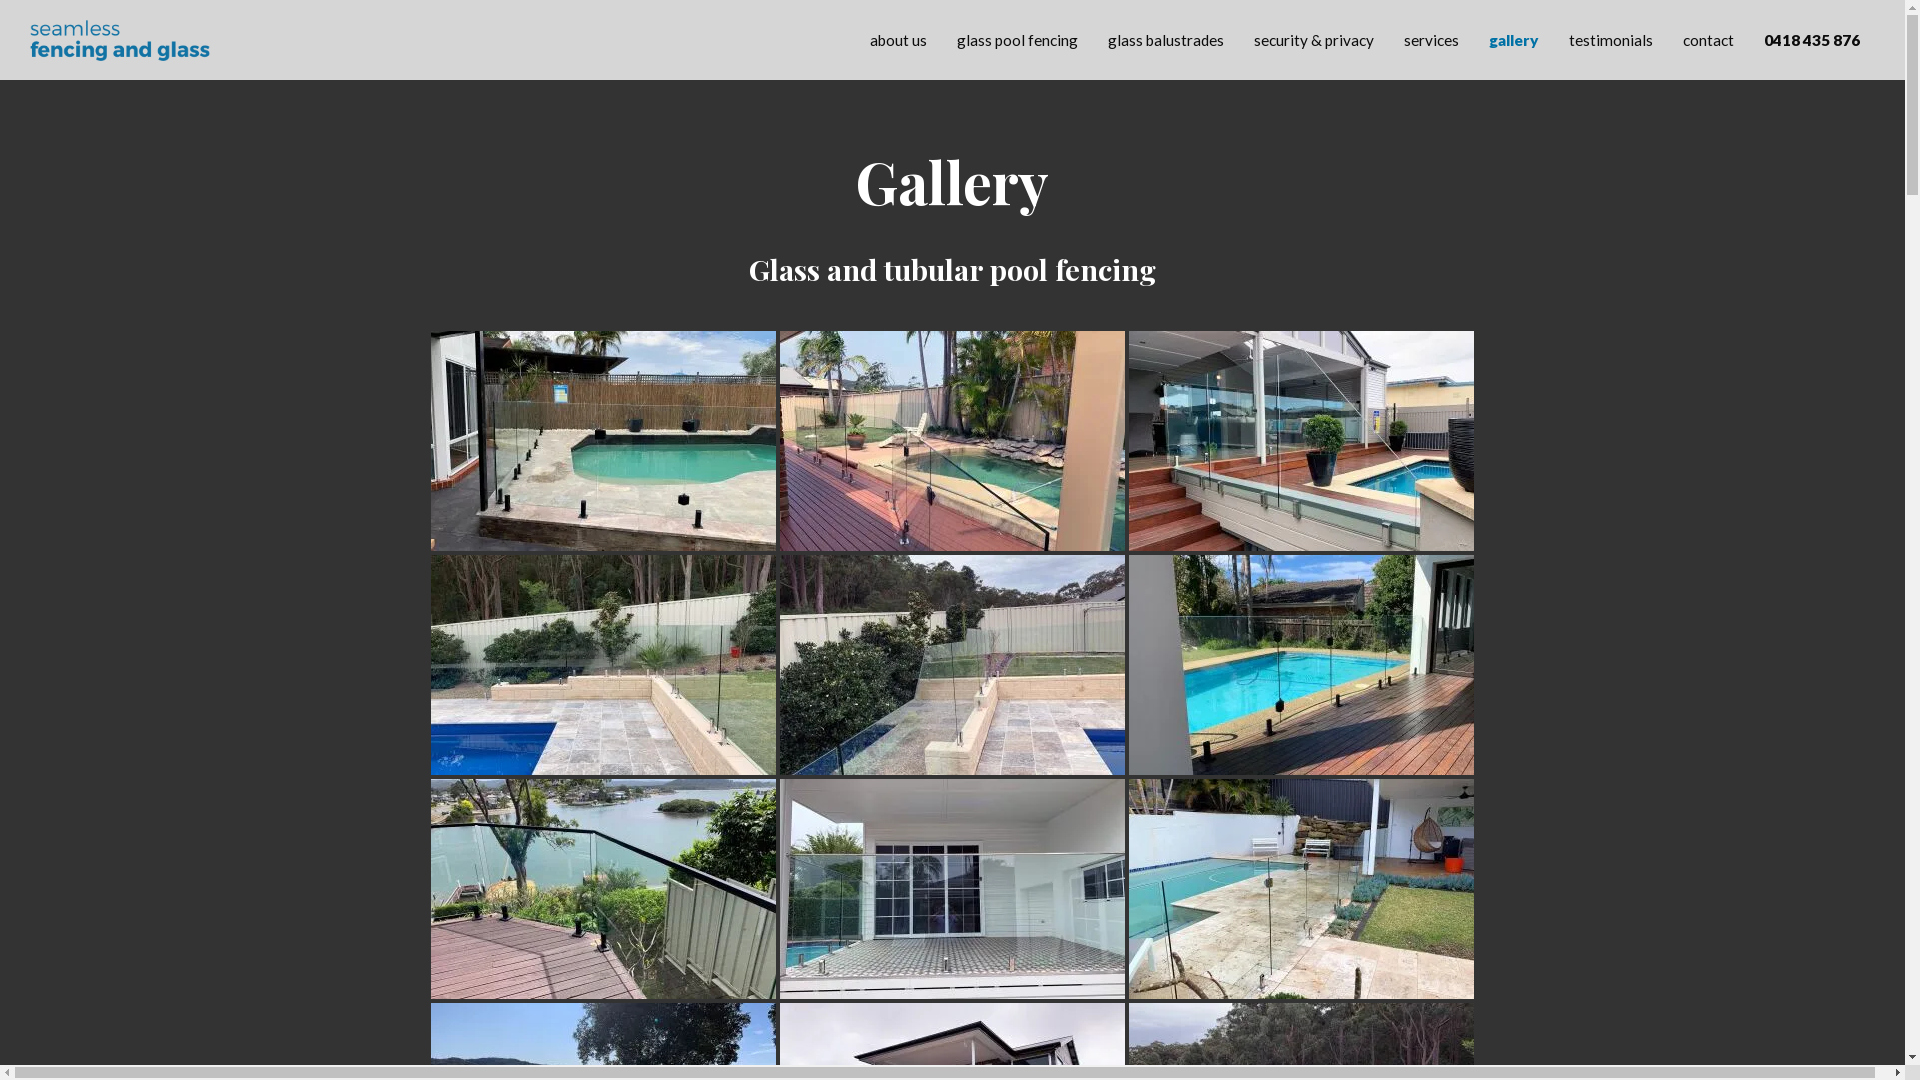  I want to click on Glass pool fencing, so click(1302, 889).